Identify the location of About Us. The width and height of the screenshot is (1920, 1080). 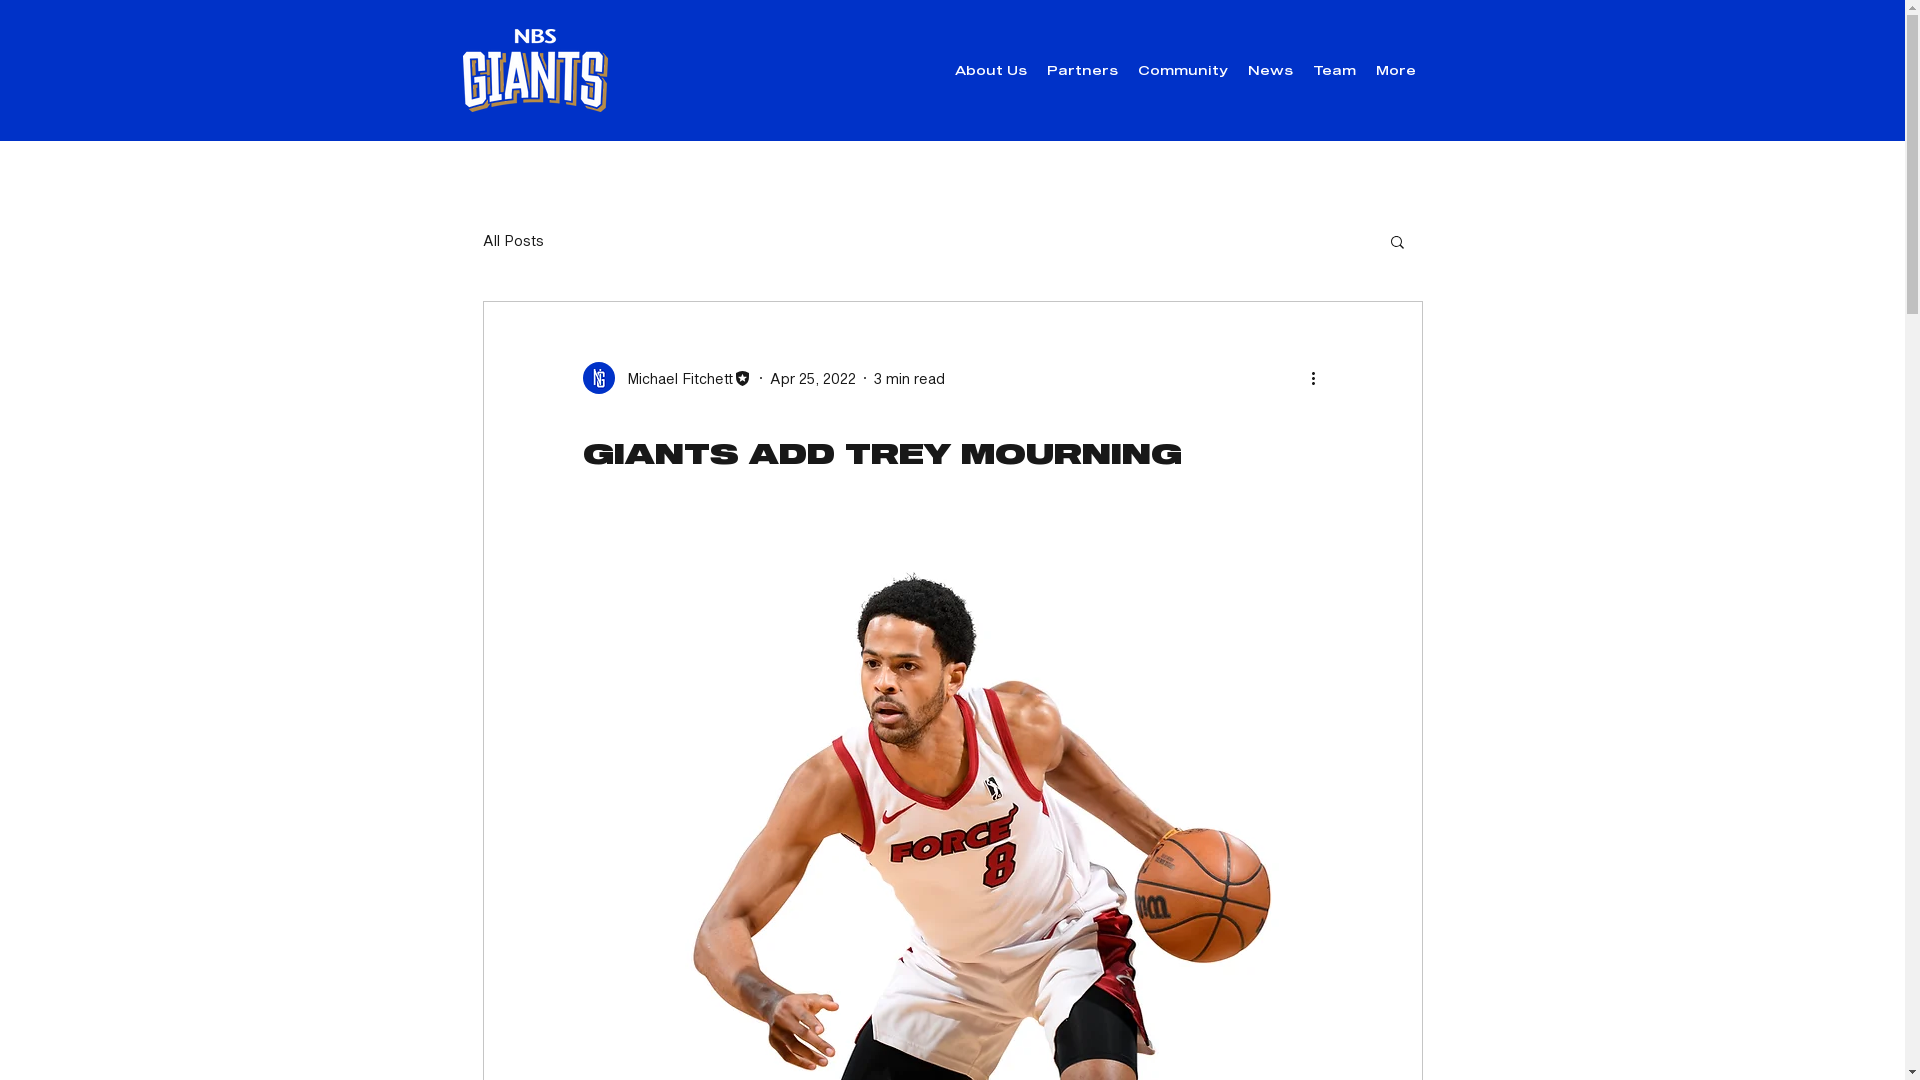
(990, 70).